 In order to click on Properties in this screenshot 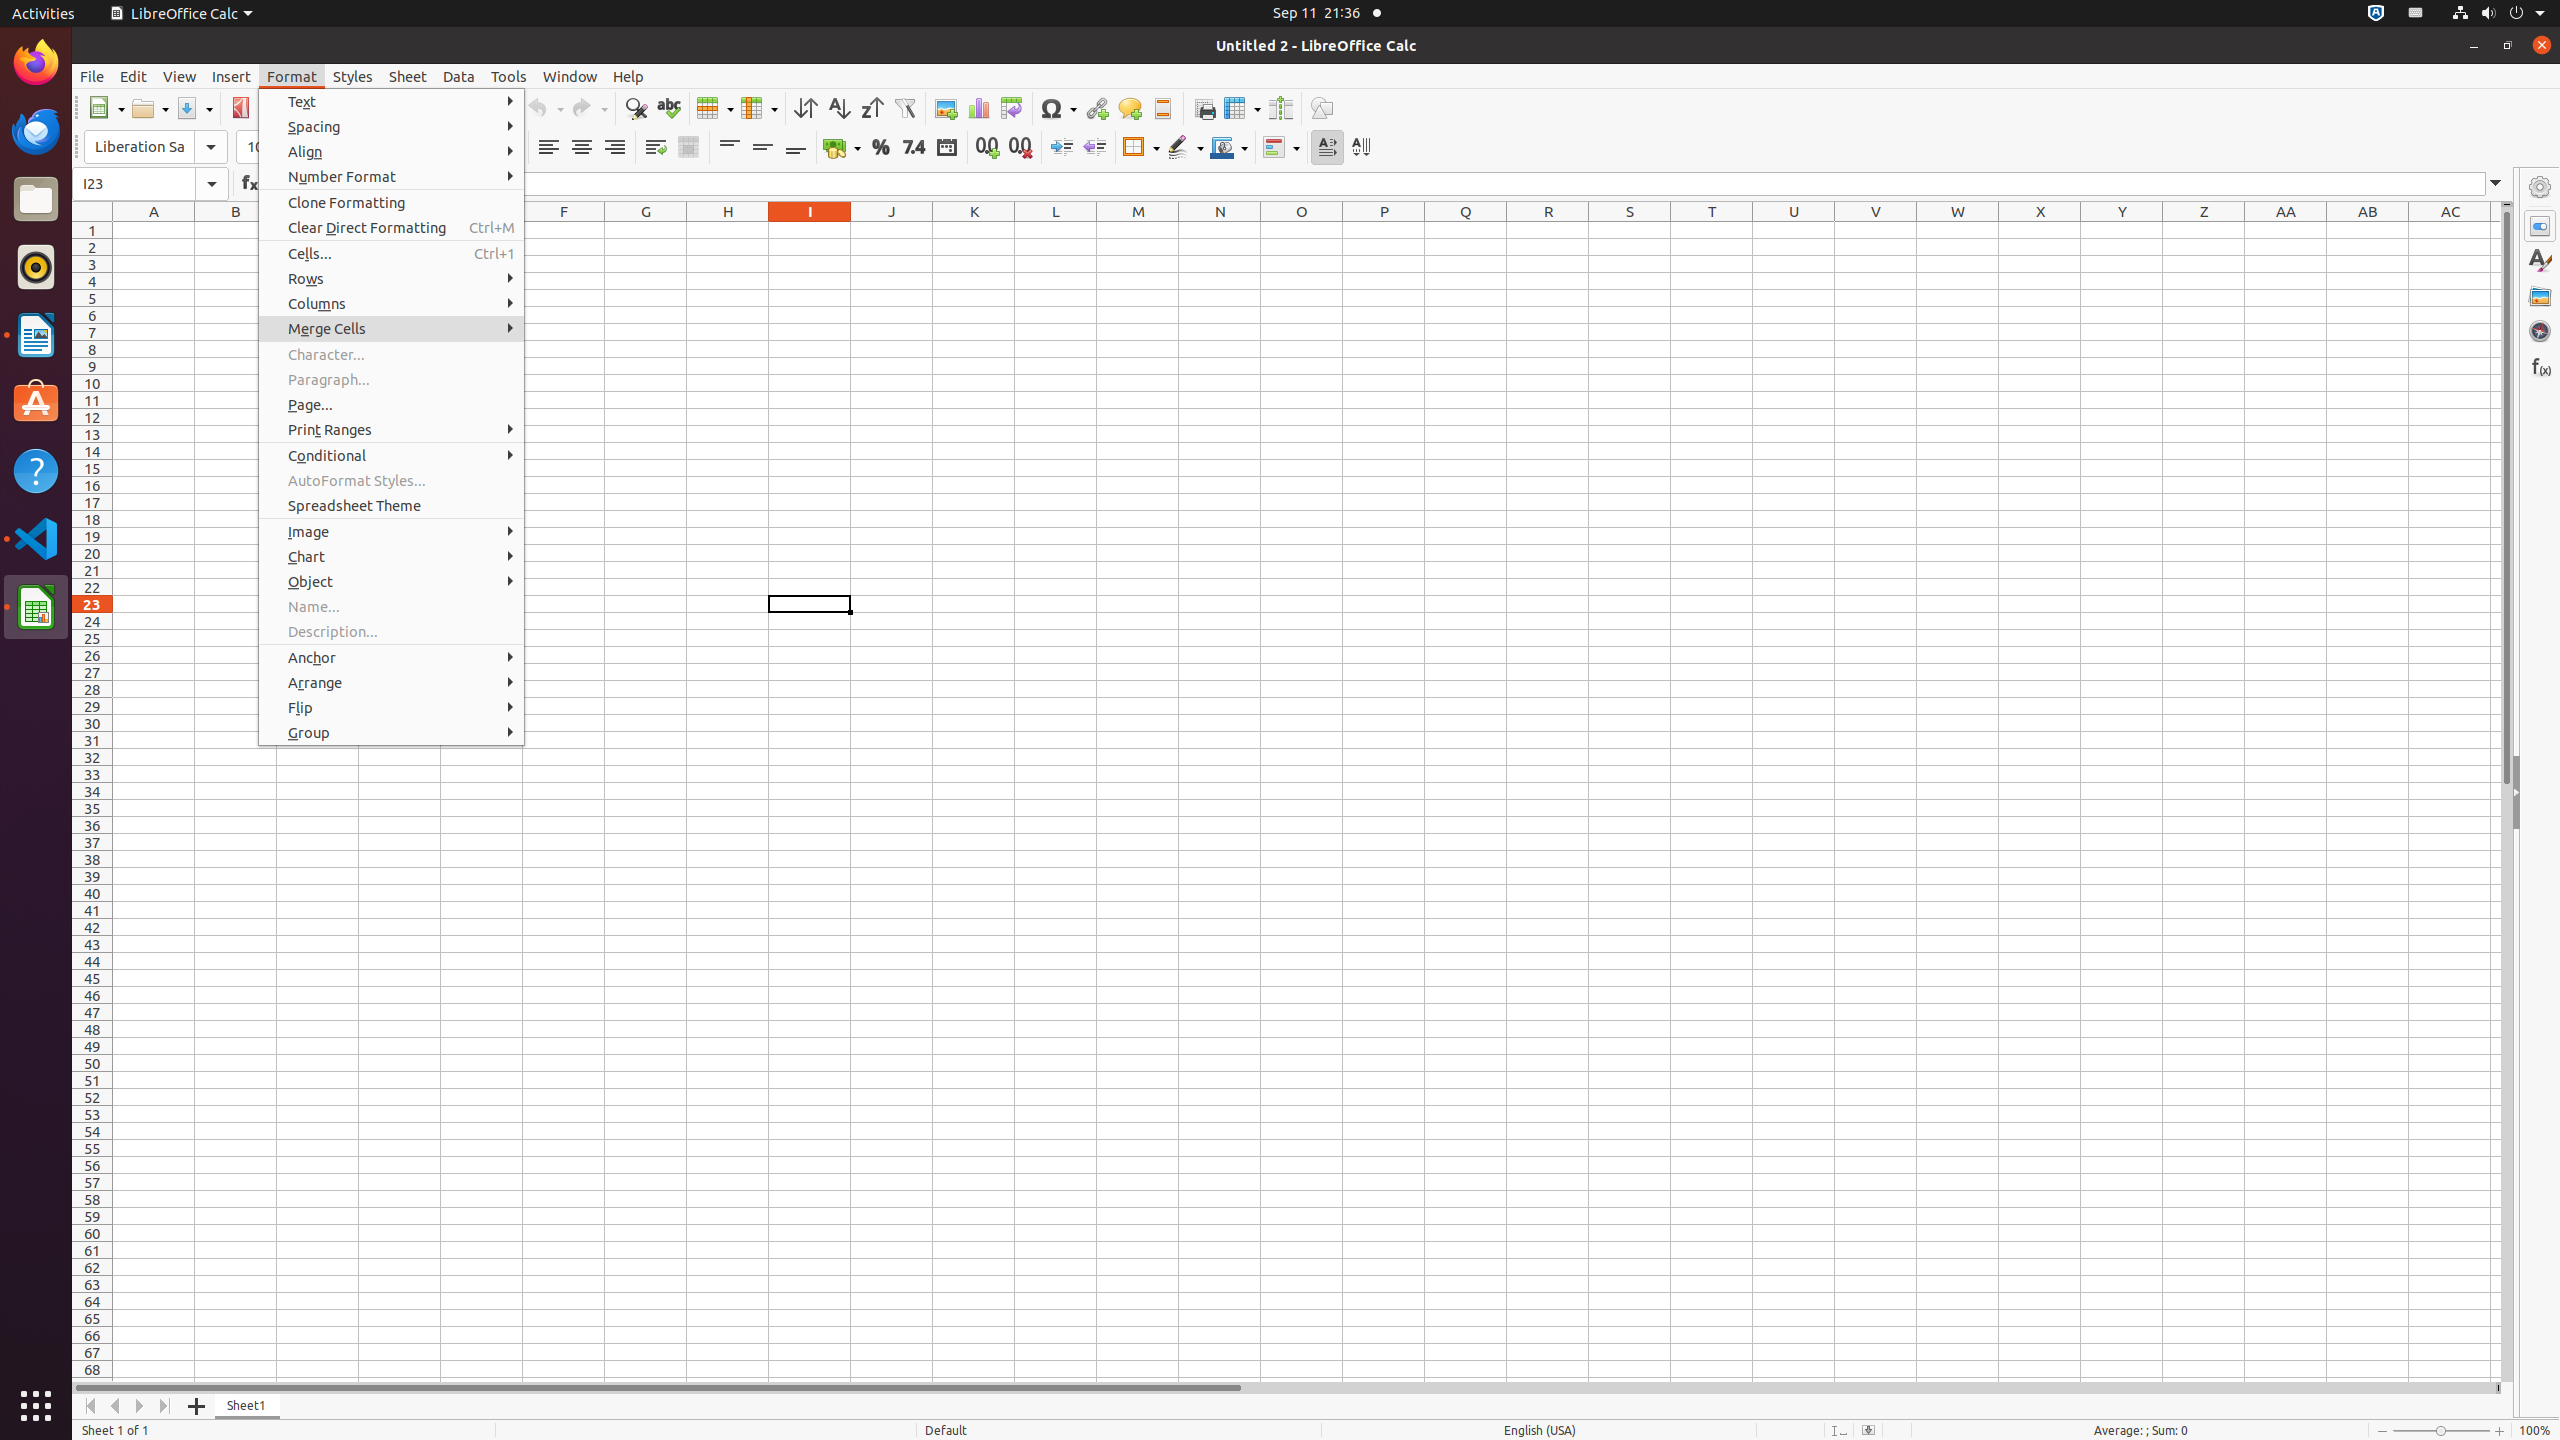, I will do `click(2540, 226)`.